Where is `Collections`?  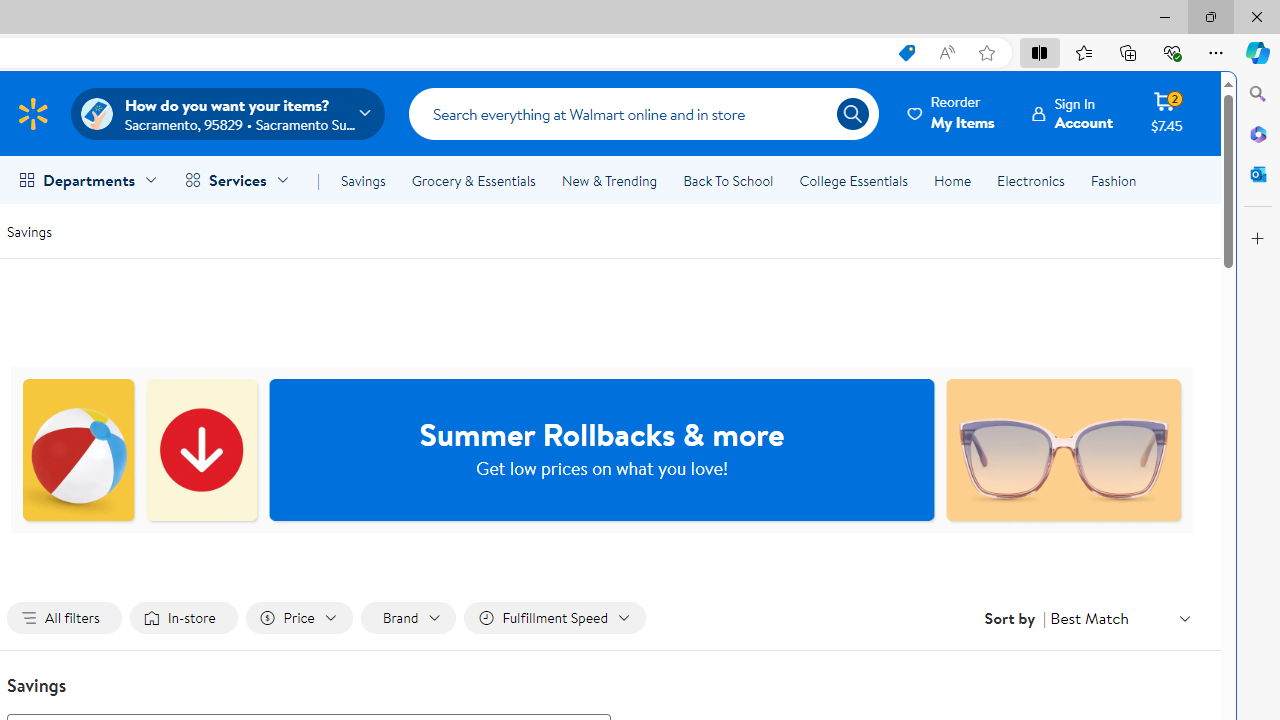 Collections is located at coordinates (1128, 52).